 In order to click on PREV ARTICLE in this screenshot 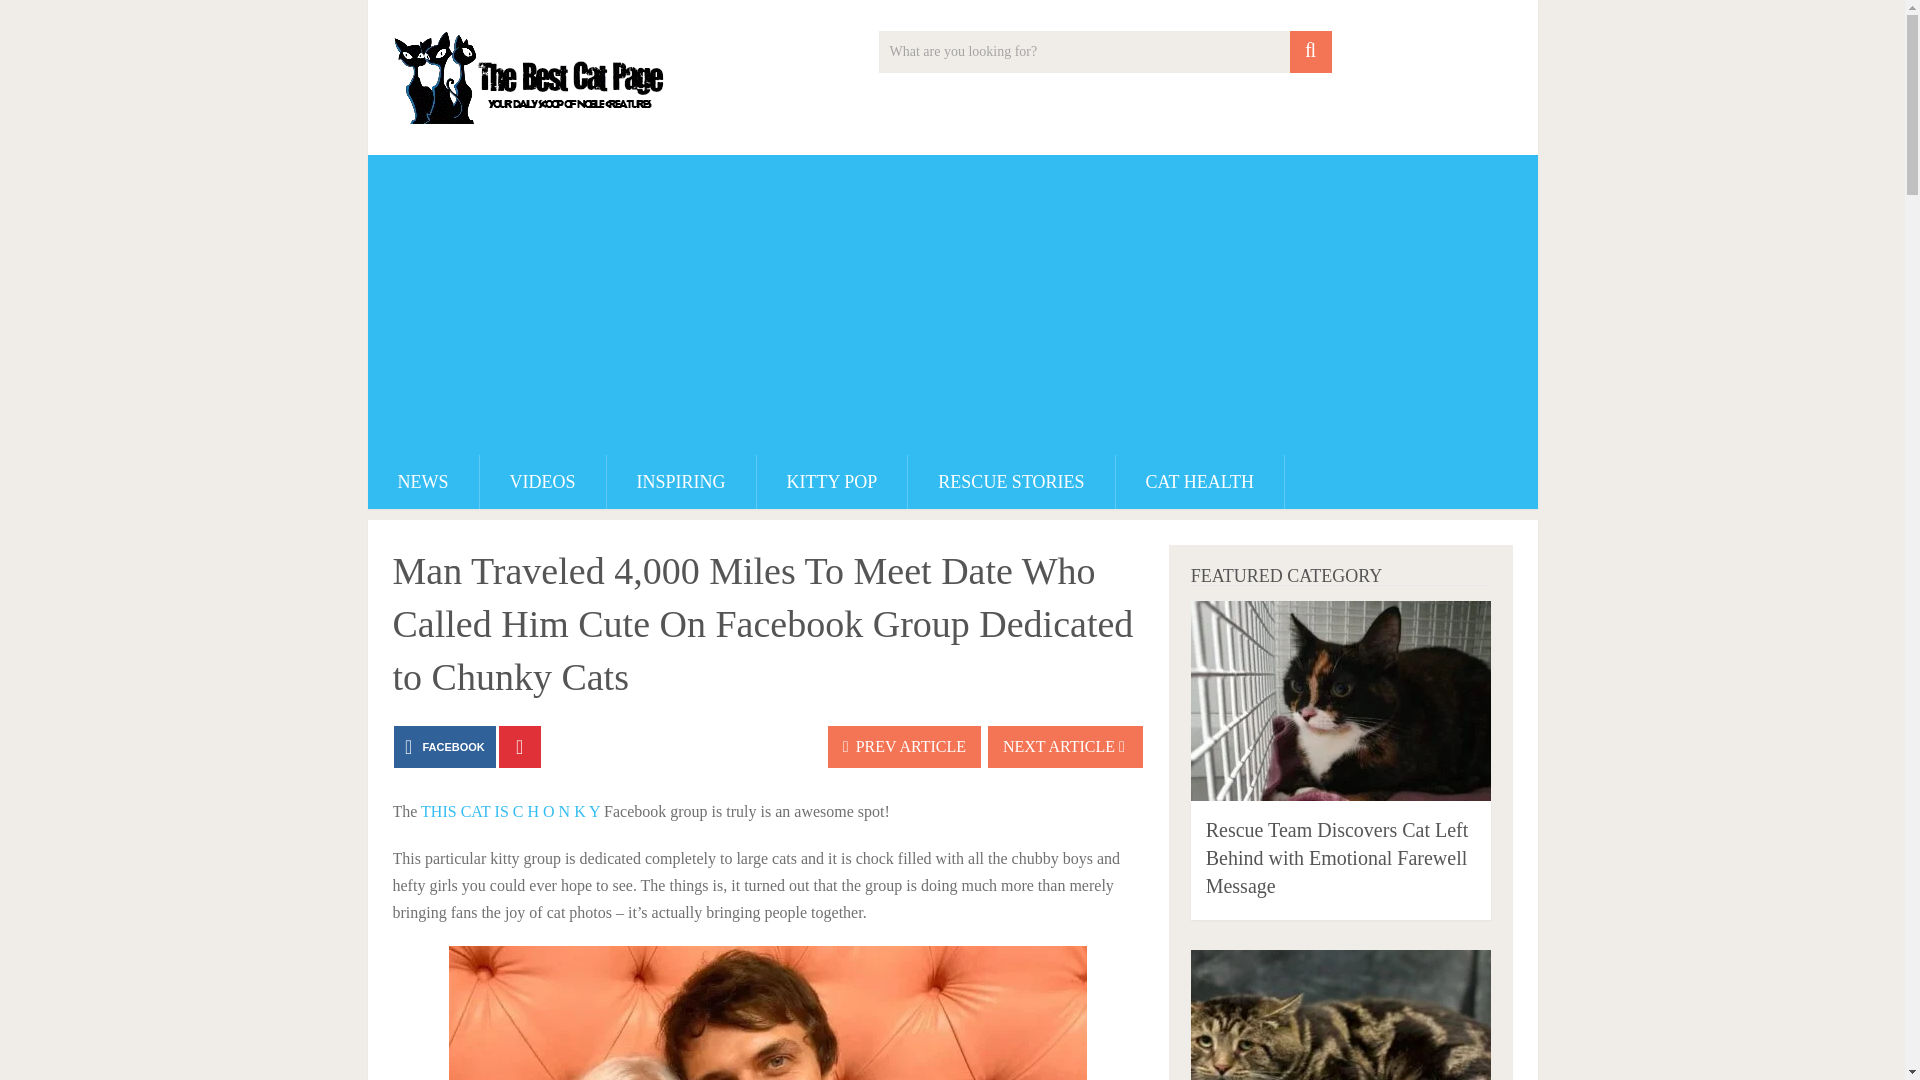, I will do `click(904, 746)`.